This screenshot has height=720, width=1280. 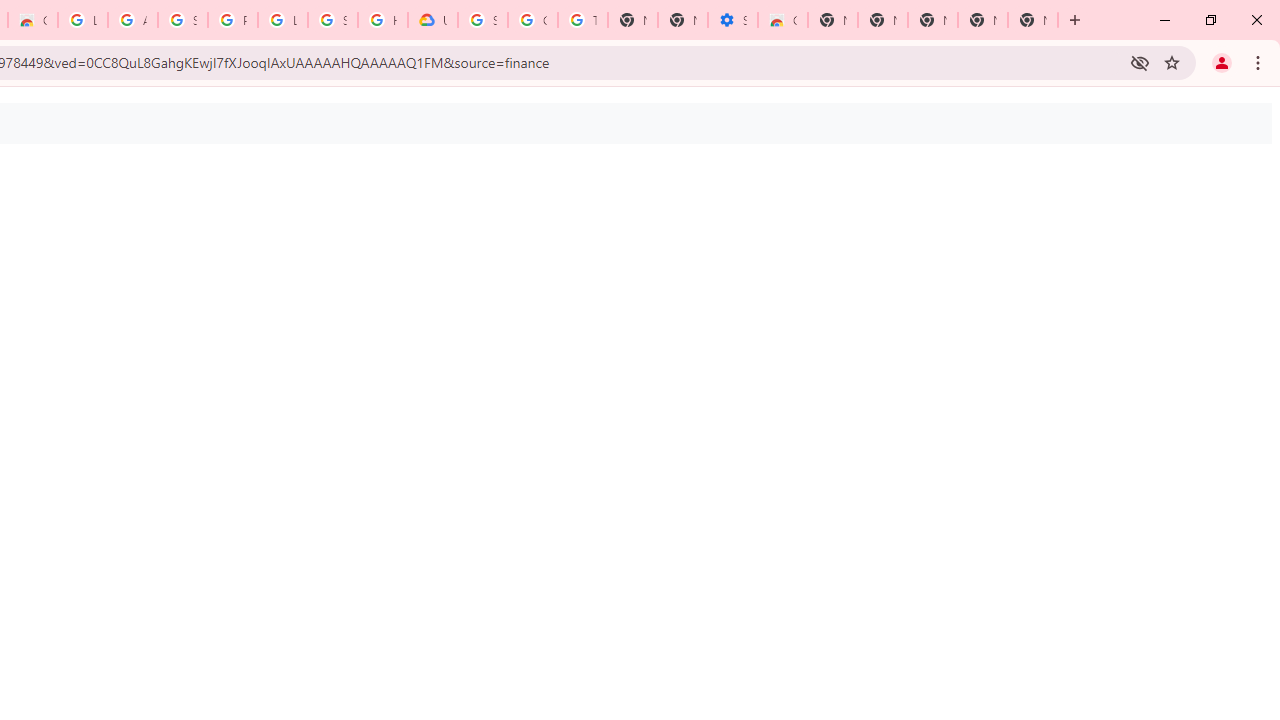 I want to click on Turn cookies on or off - Computer - Google Account Help, so click(x=582, y=20).